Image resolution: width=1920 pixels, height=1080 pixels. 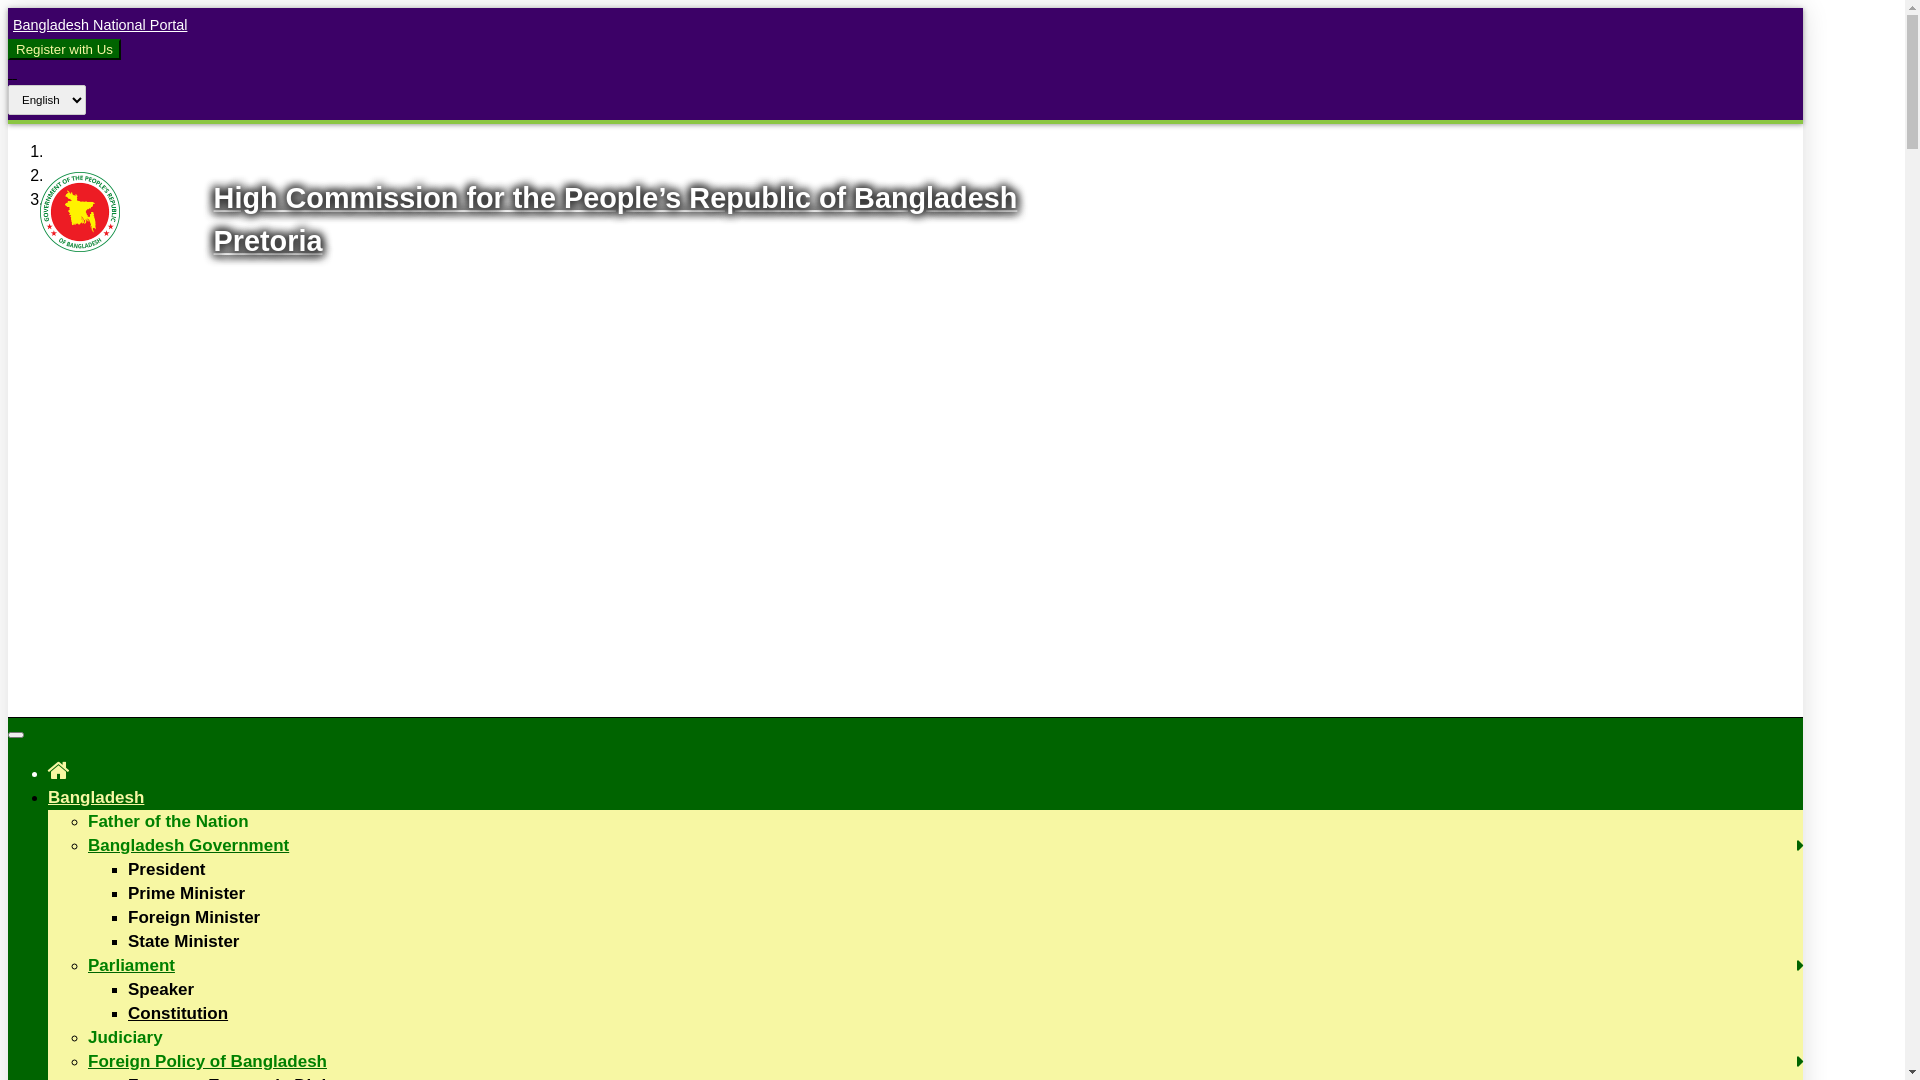 I want to click on State Minister, so click(x=184, y=942).